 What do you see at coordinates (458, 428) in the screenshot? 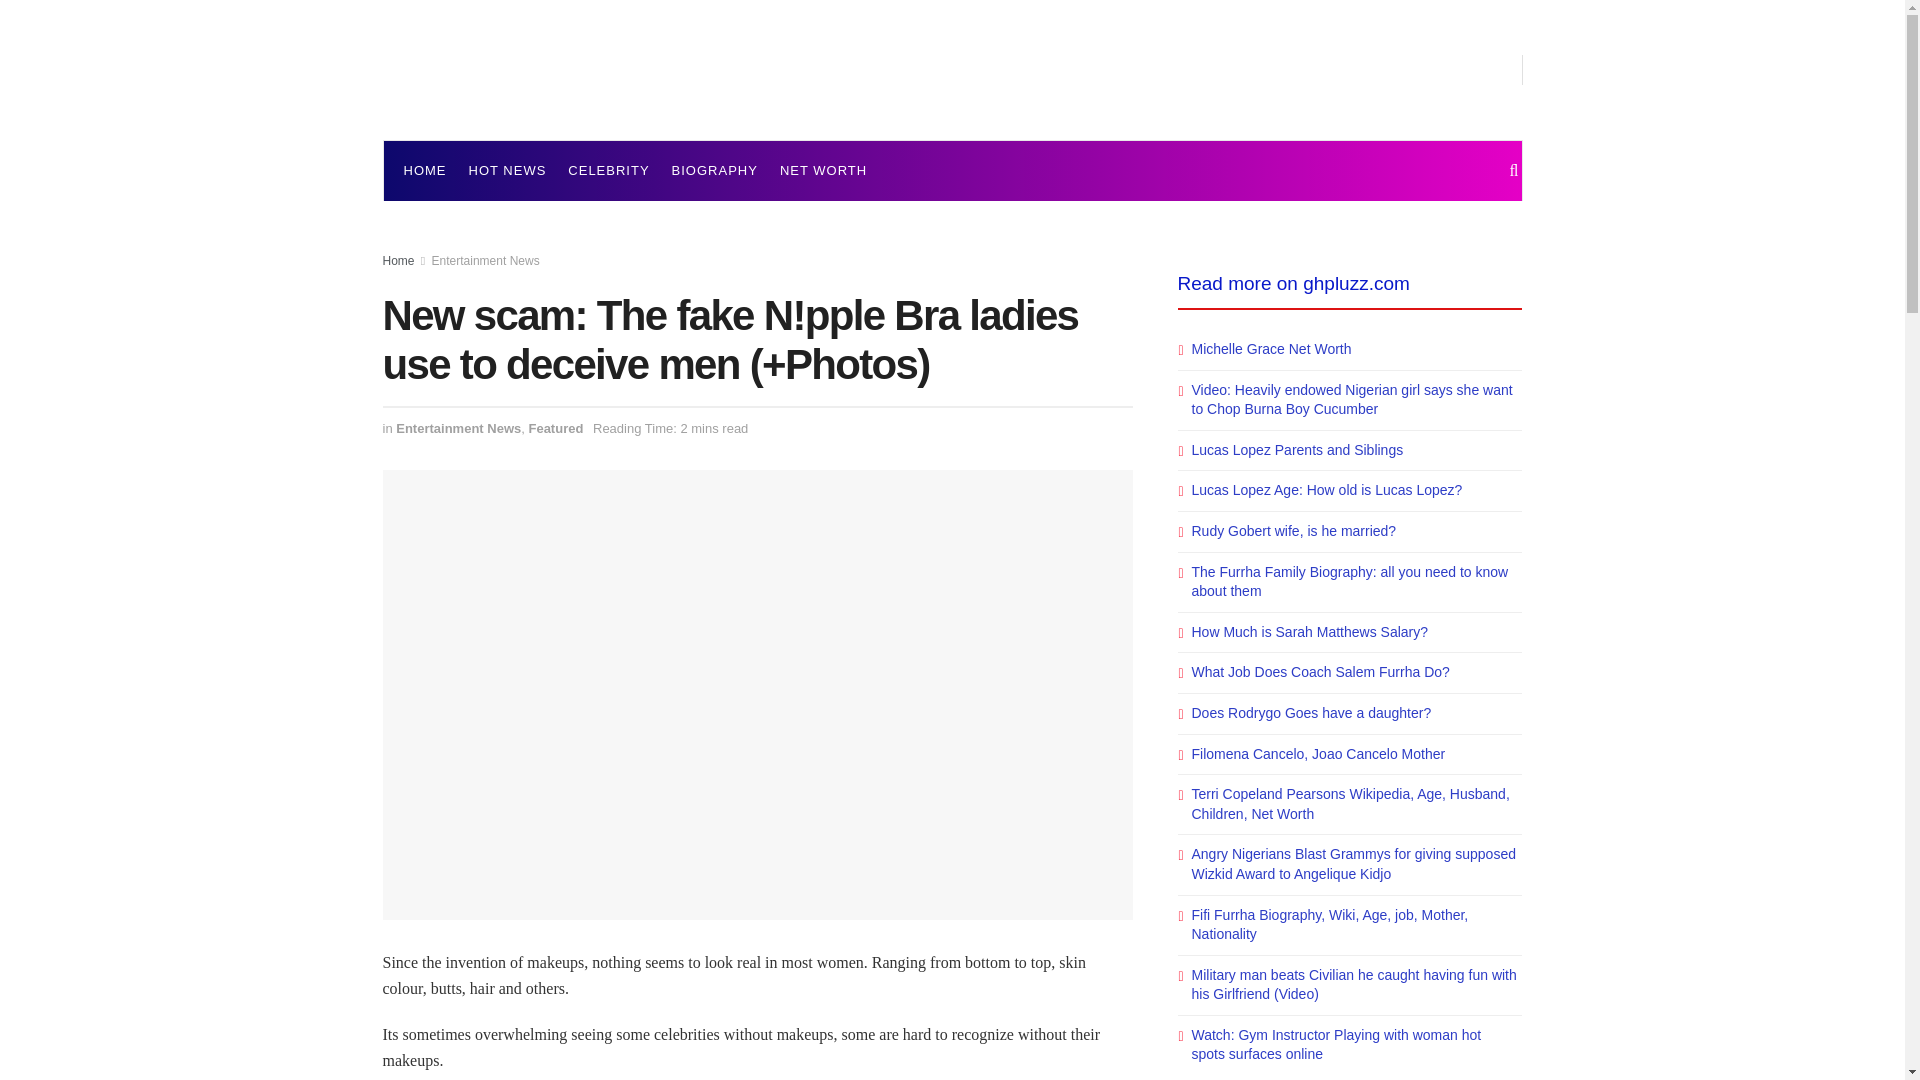
I see `Entertainment News` at bounding box center [458, 428].